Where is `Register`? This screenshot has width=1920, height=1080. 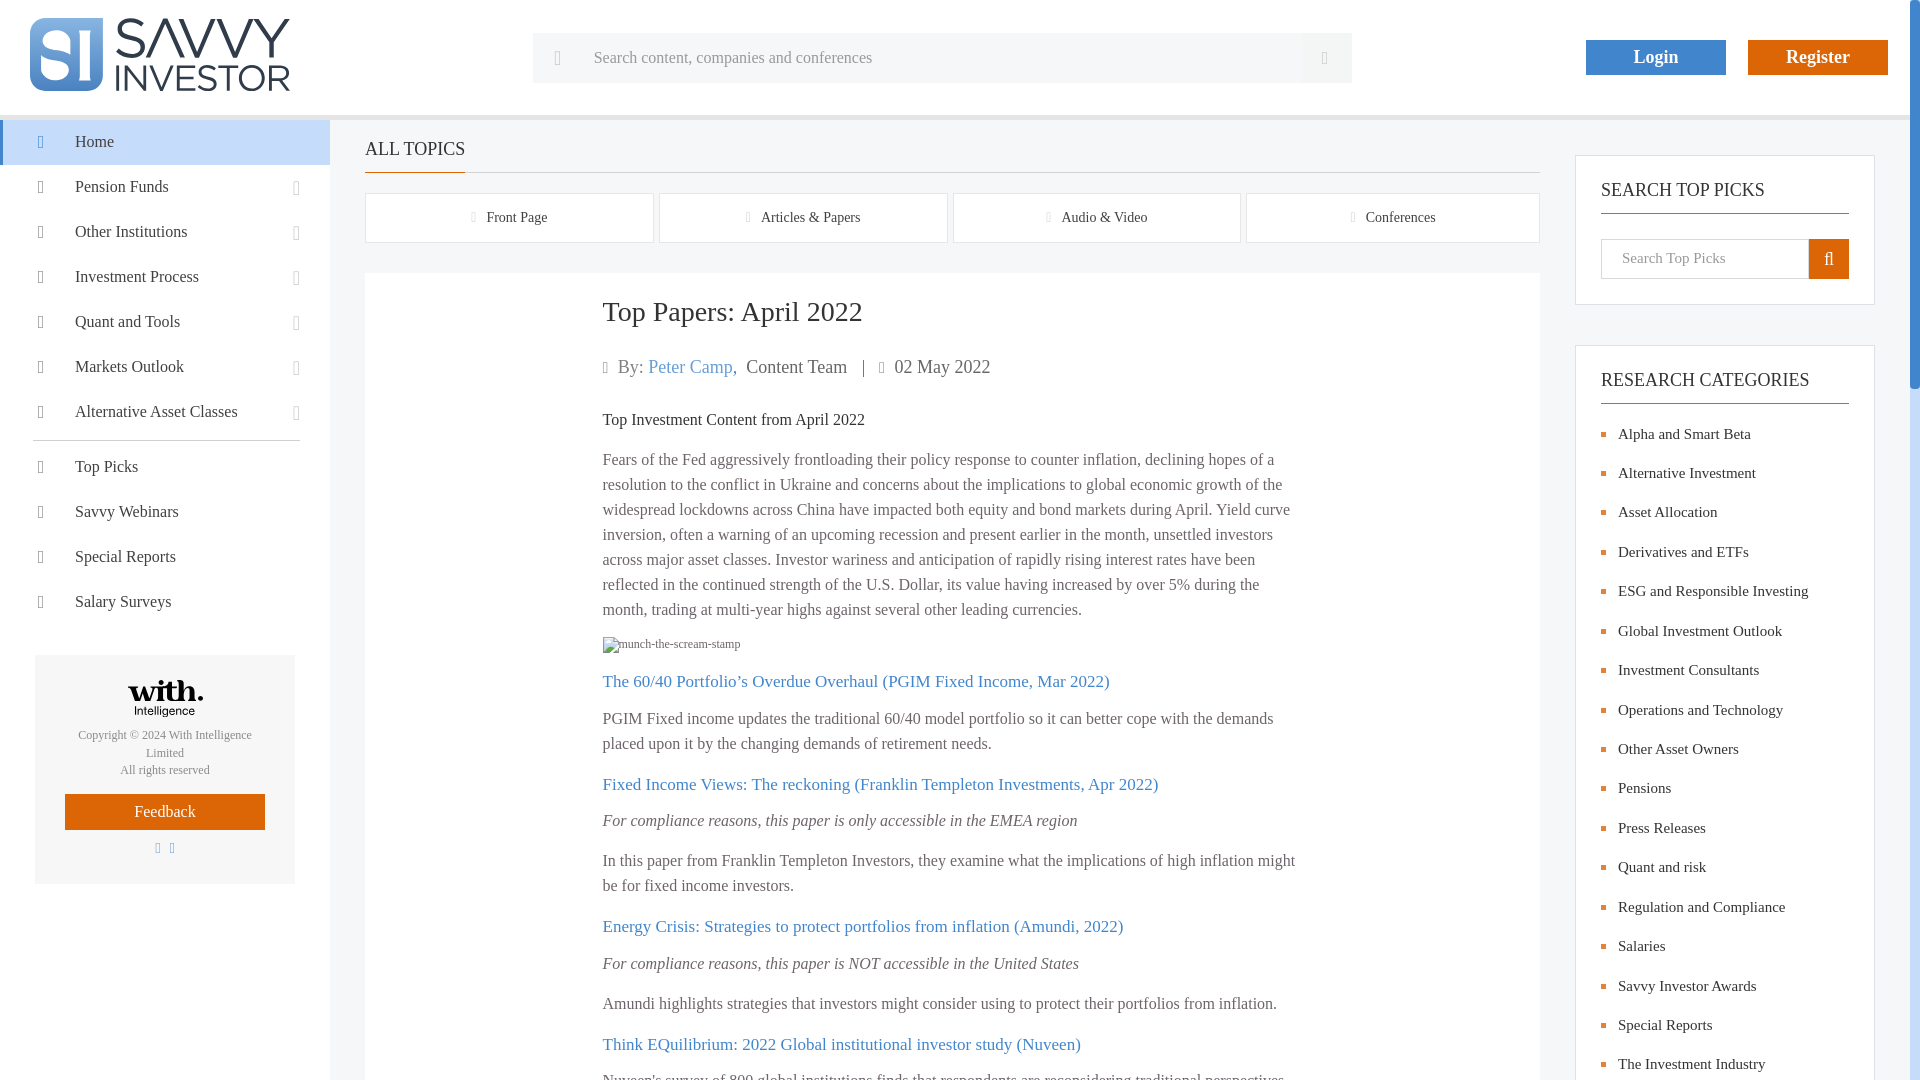
Register is located at coordinates (1817, 56).